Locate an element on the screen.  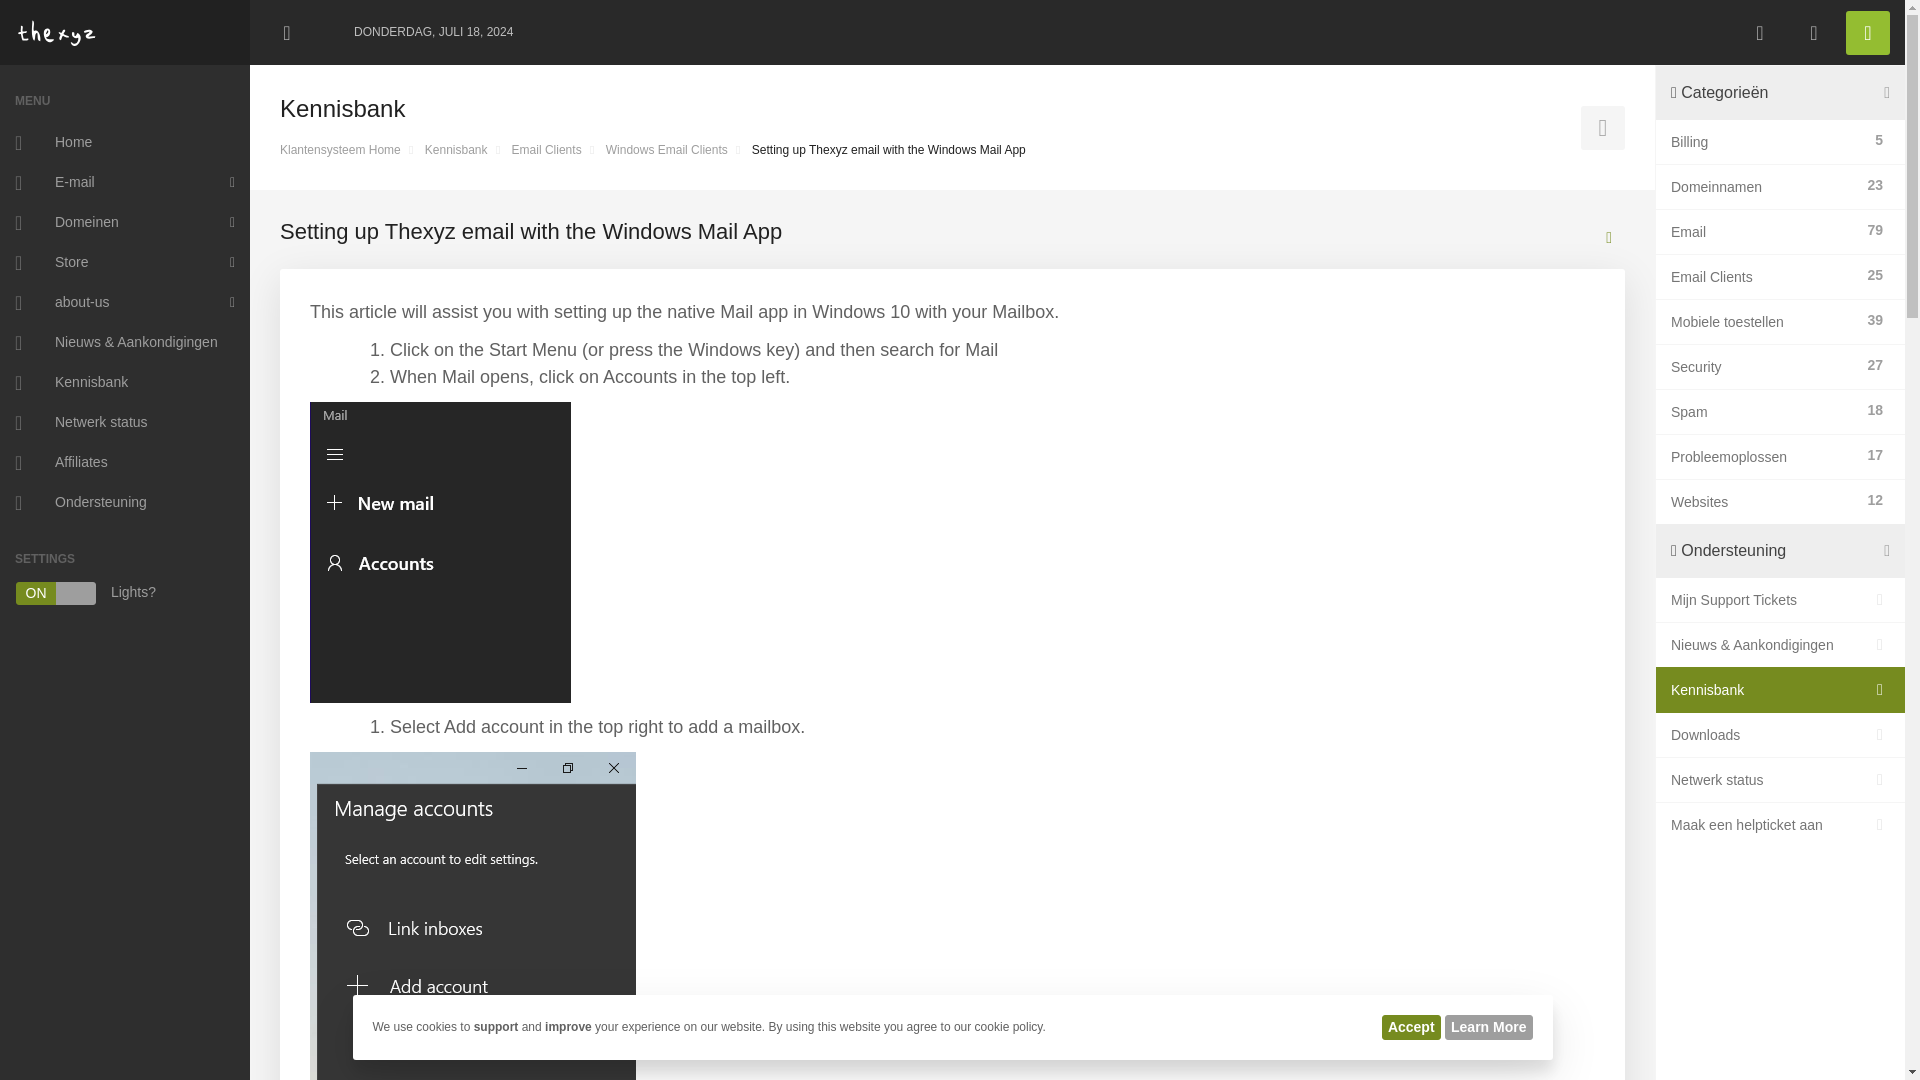
Billing is located at coordinates (1769, 142).